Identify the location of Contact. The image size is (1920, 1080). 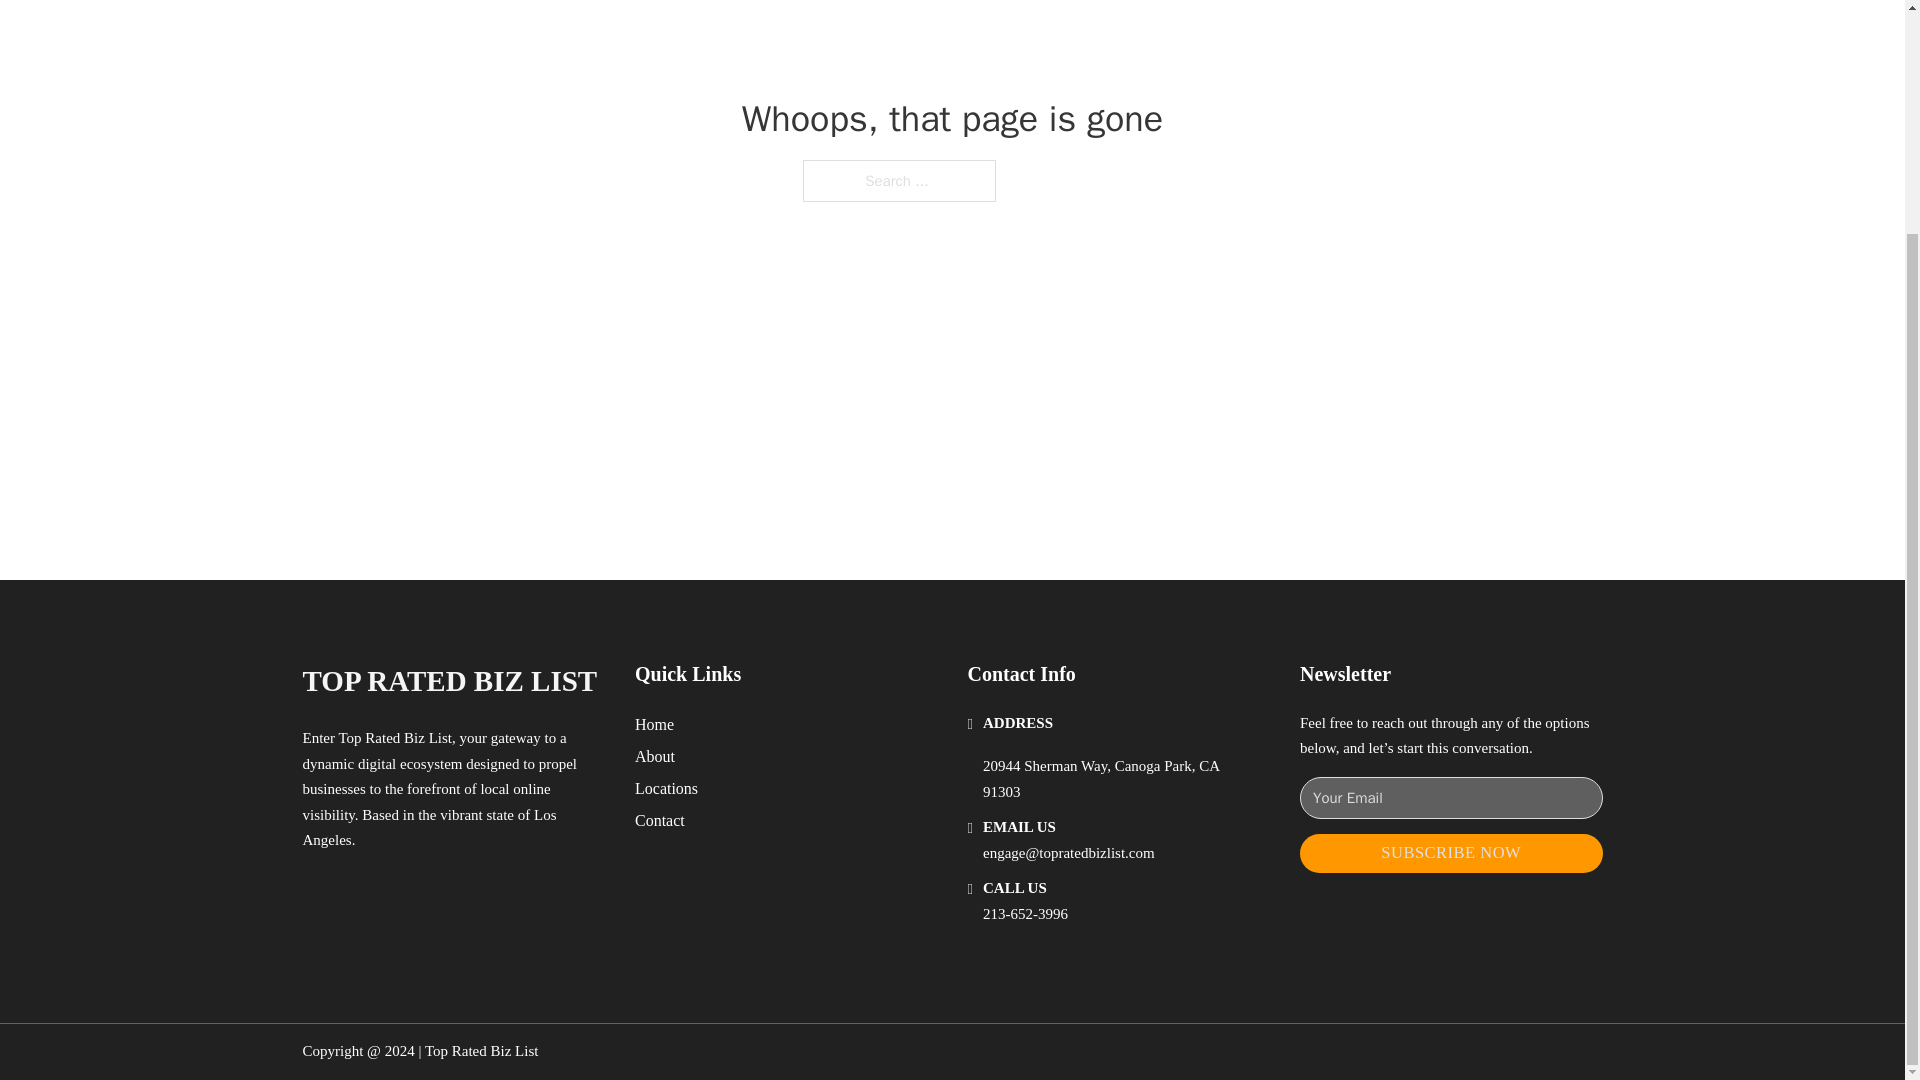
(660, 820).